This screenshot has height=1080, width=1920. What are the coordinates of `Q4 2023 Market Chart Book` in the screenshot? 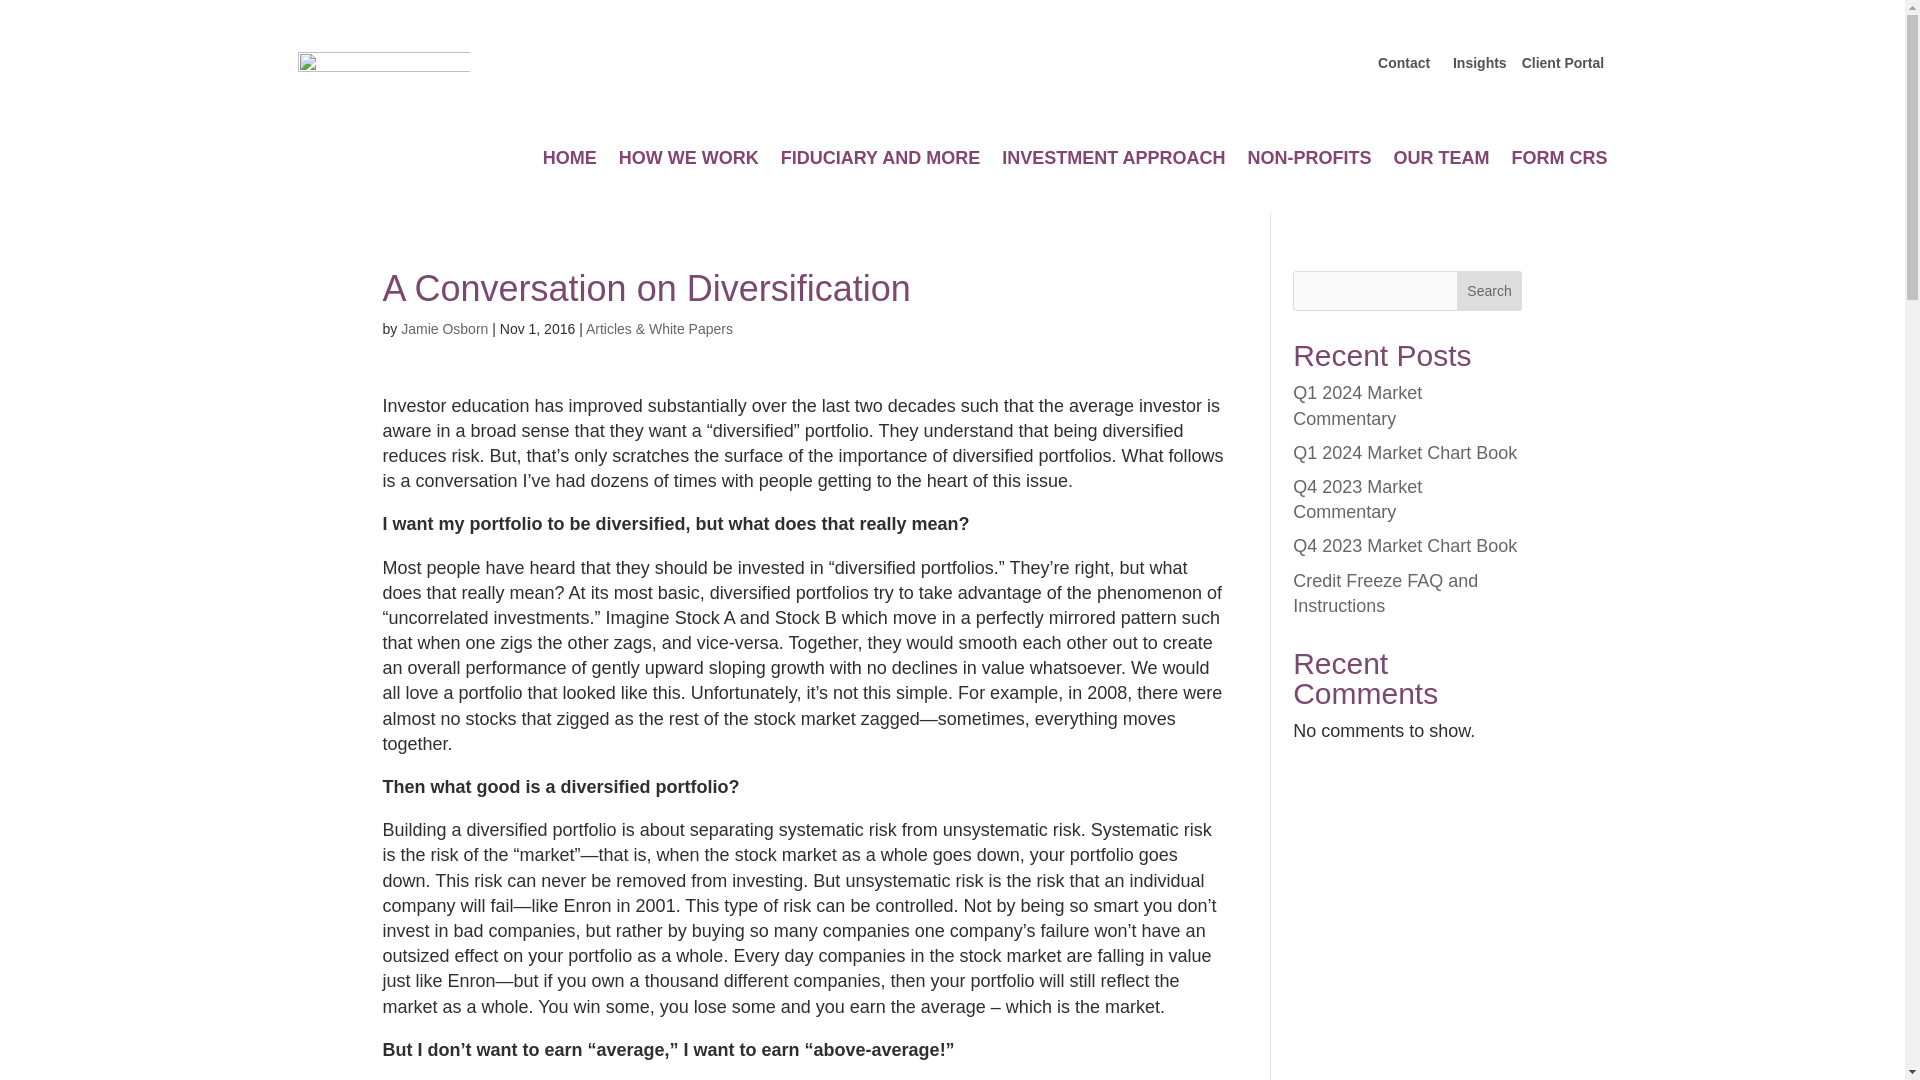 It's located at (1404, 546).